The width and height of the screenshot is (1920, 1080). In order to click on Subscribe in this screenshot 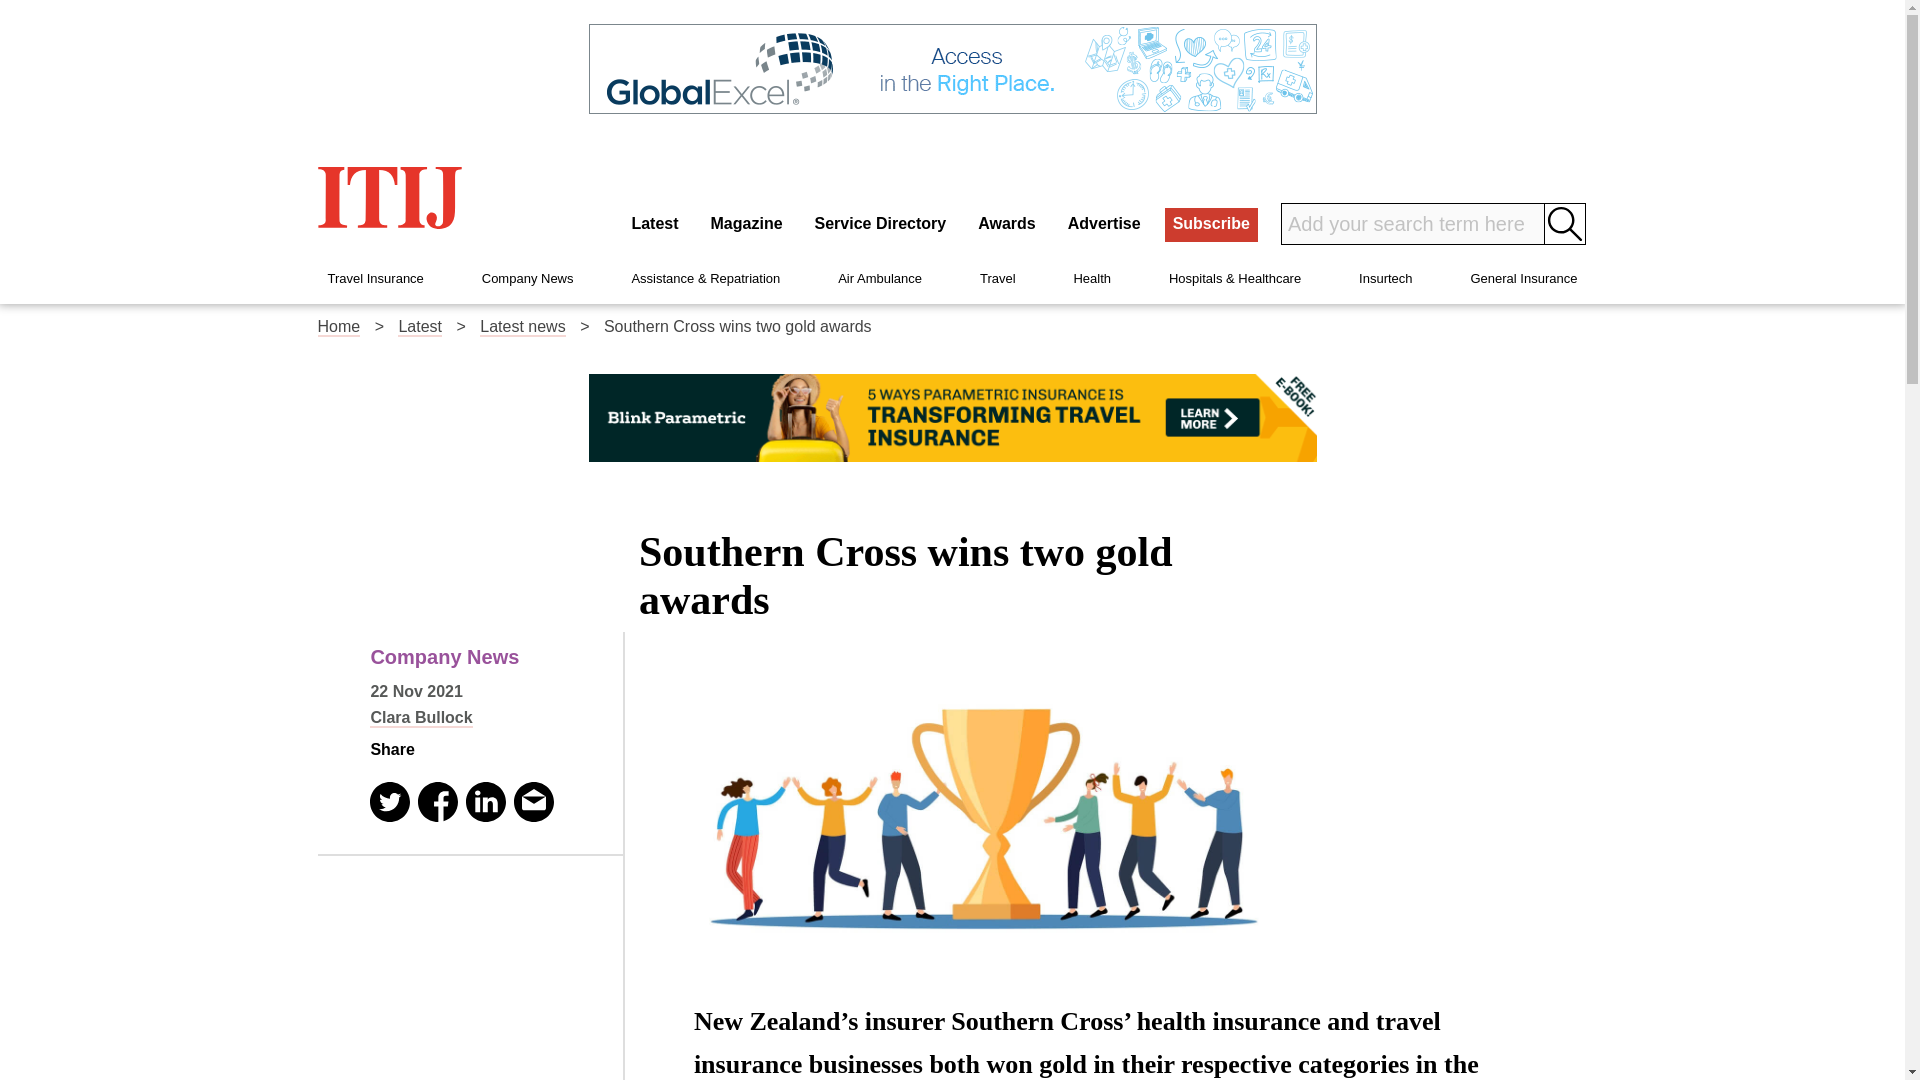, I will do `click(1211, 224)`.